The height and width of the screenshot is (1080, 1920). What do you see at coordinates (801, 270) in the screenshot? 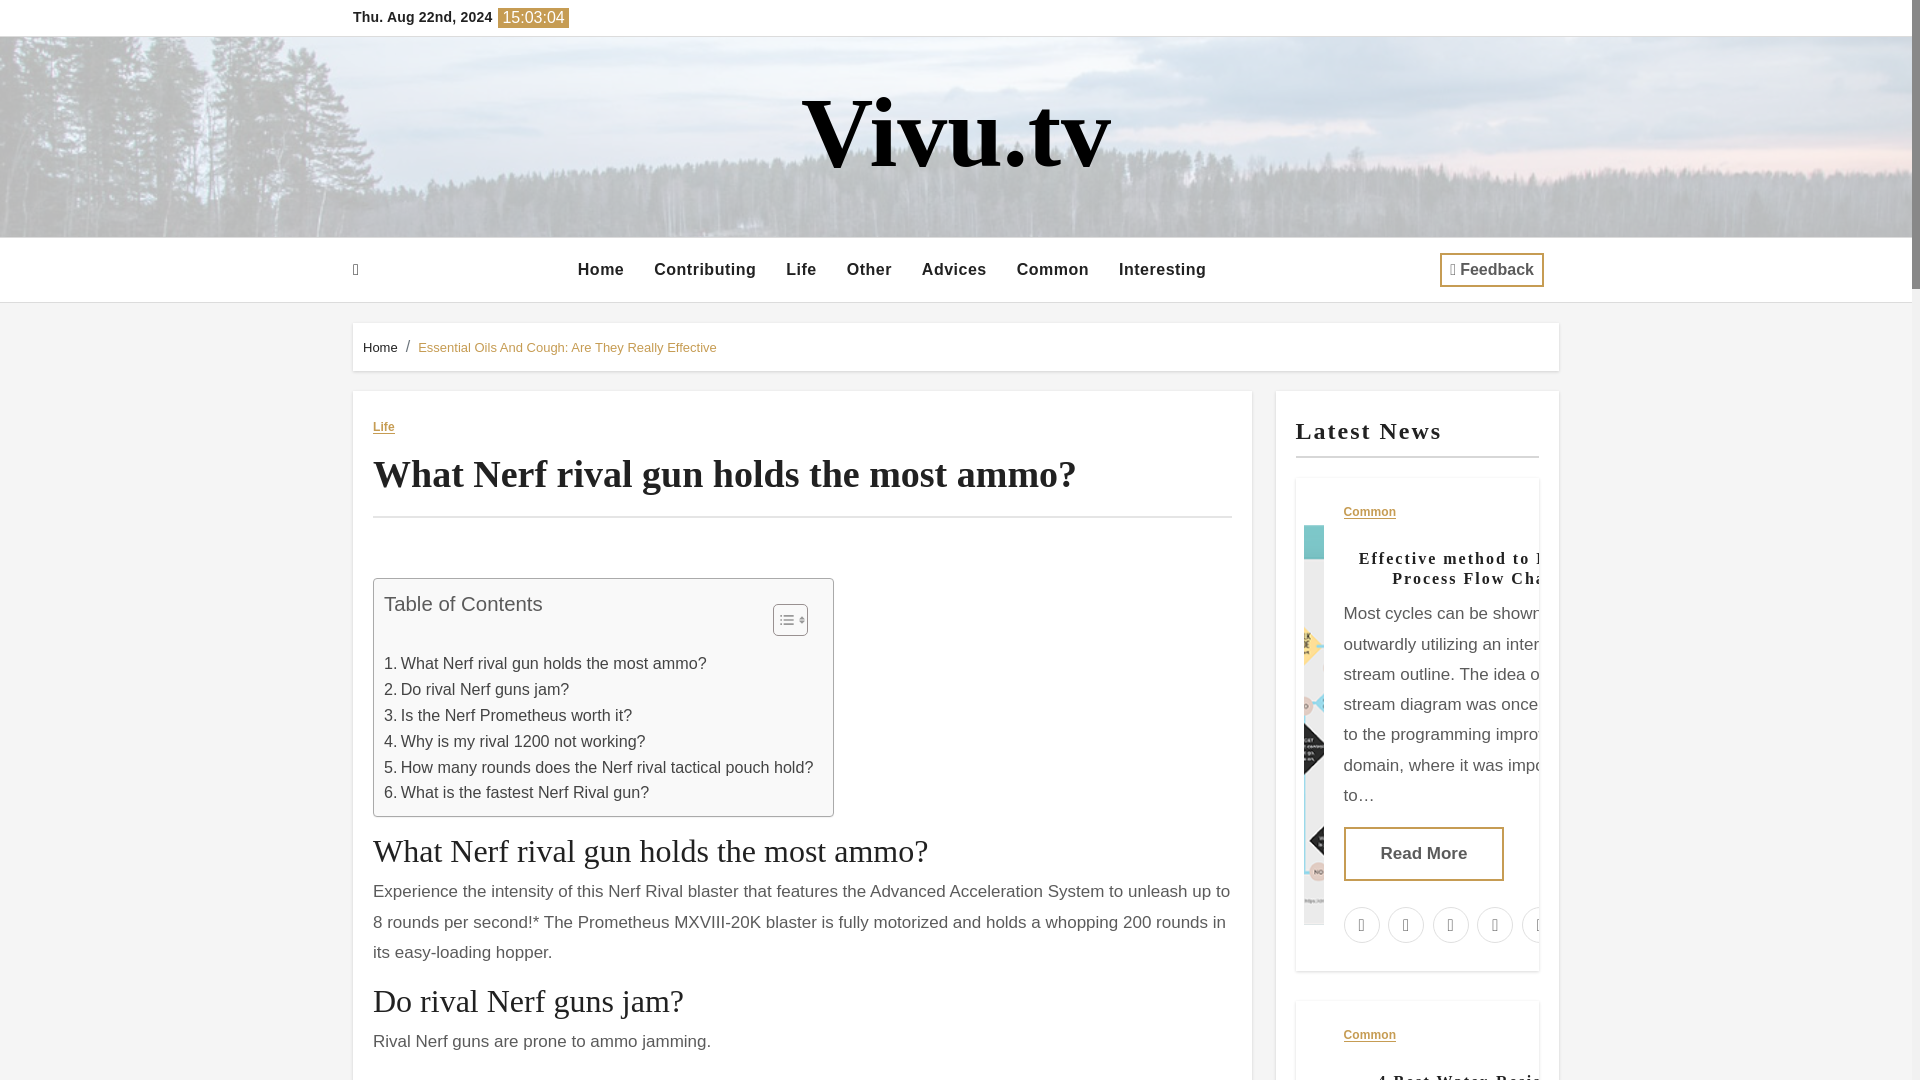
I see `Life` at bounding box center [801, 270].